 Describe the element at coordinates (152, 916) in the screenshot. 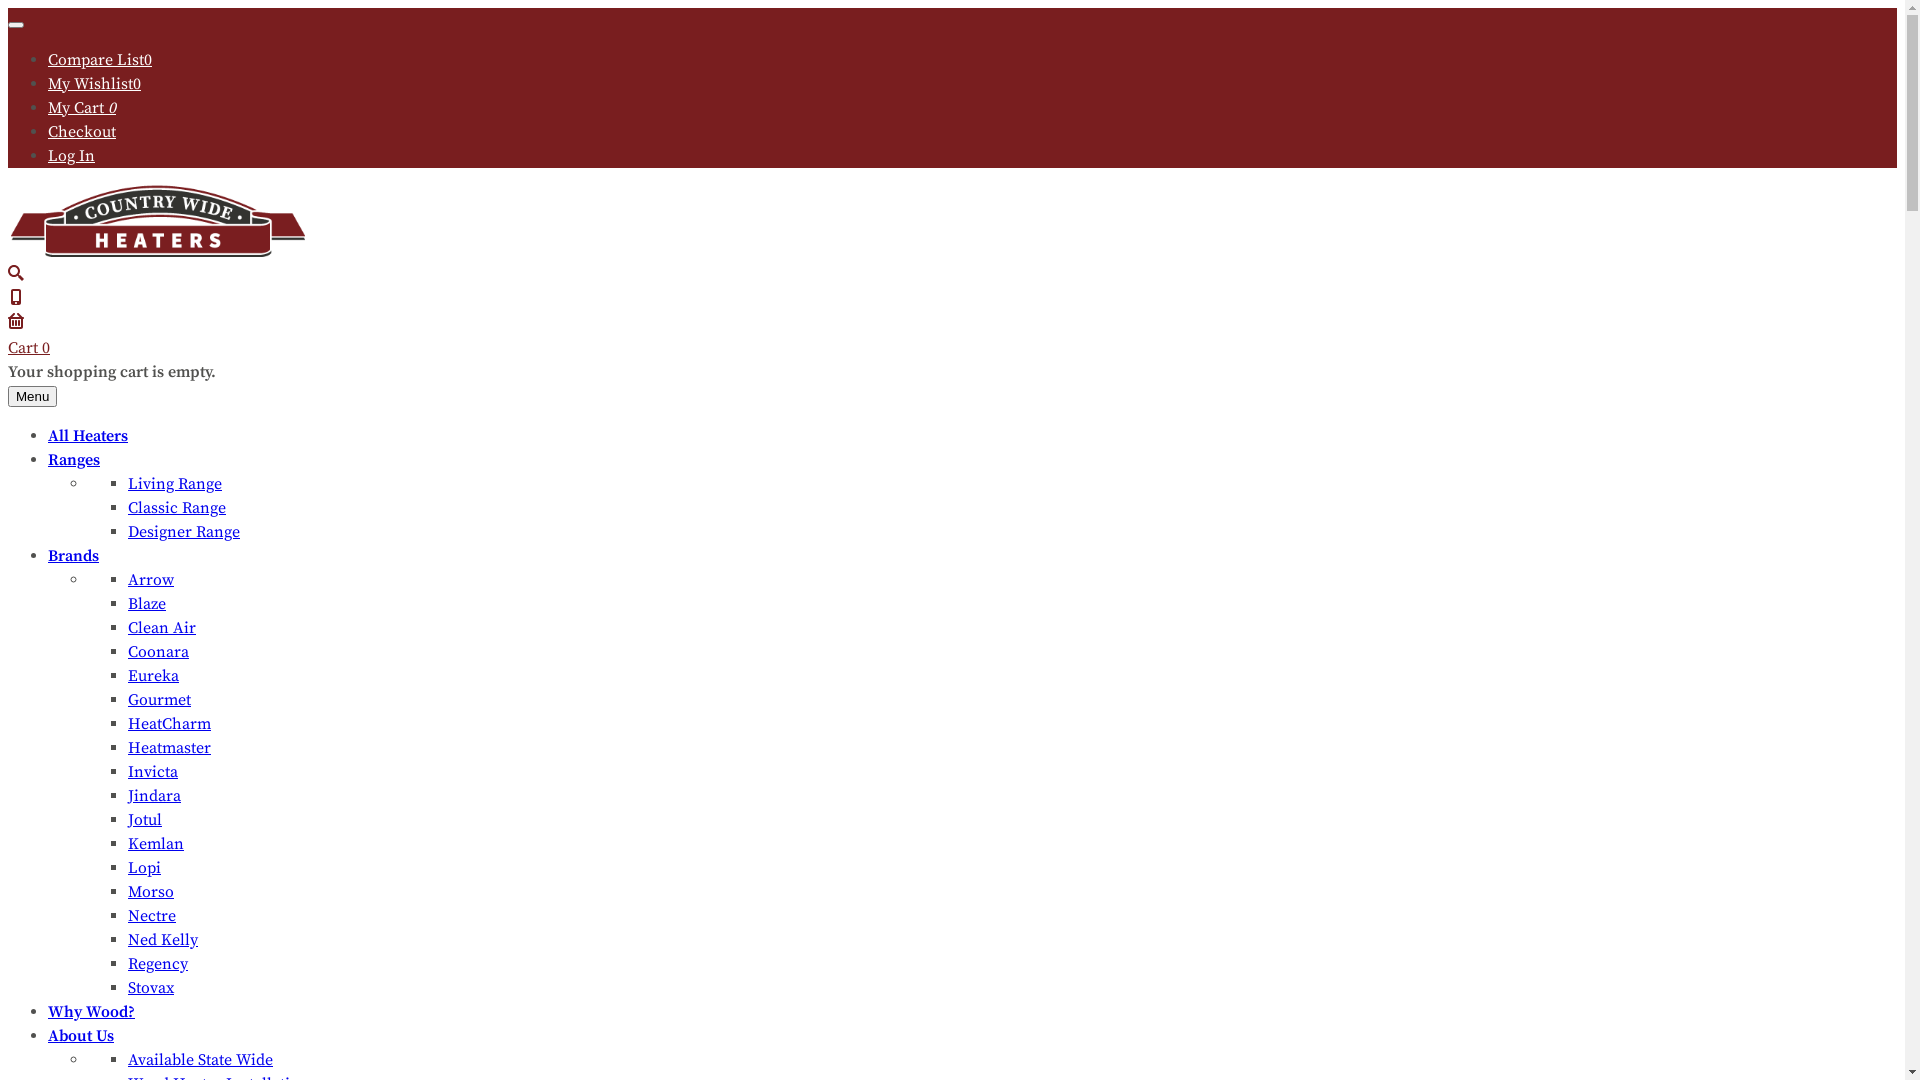

I see `Nectre` at that location.